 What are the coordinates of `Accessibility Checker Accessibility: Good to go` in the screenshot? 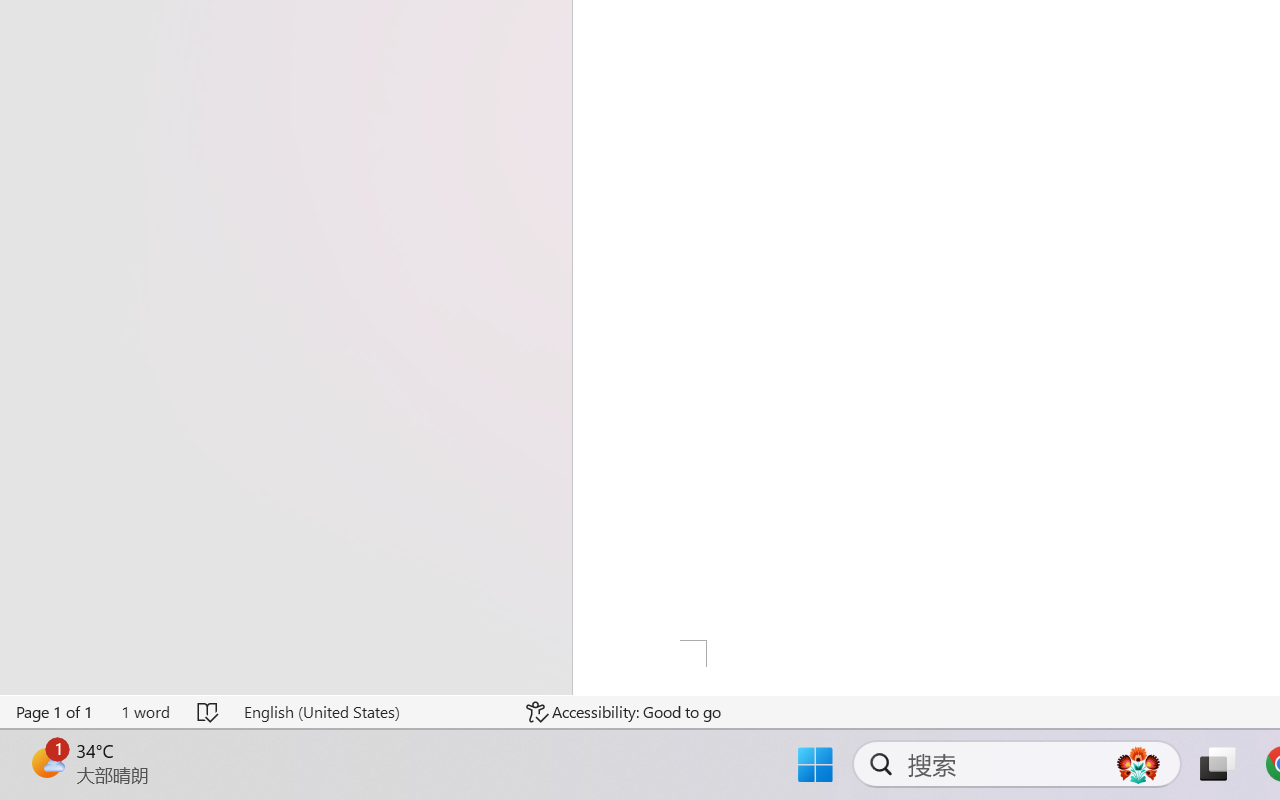 It's located at (624, 712).